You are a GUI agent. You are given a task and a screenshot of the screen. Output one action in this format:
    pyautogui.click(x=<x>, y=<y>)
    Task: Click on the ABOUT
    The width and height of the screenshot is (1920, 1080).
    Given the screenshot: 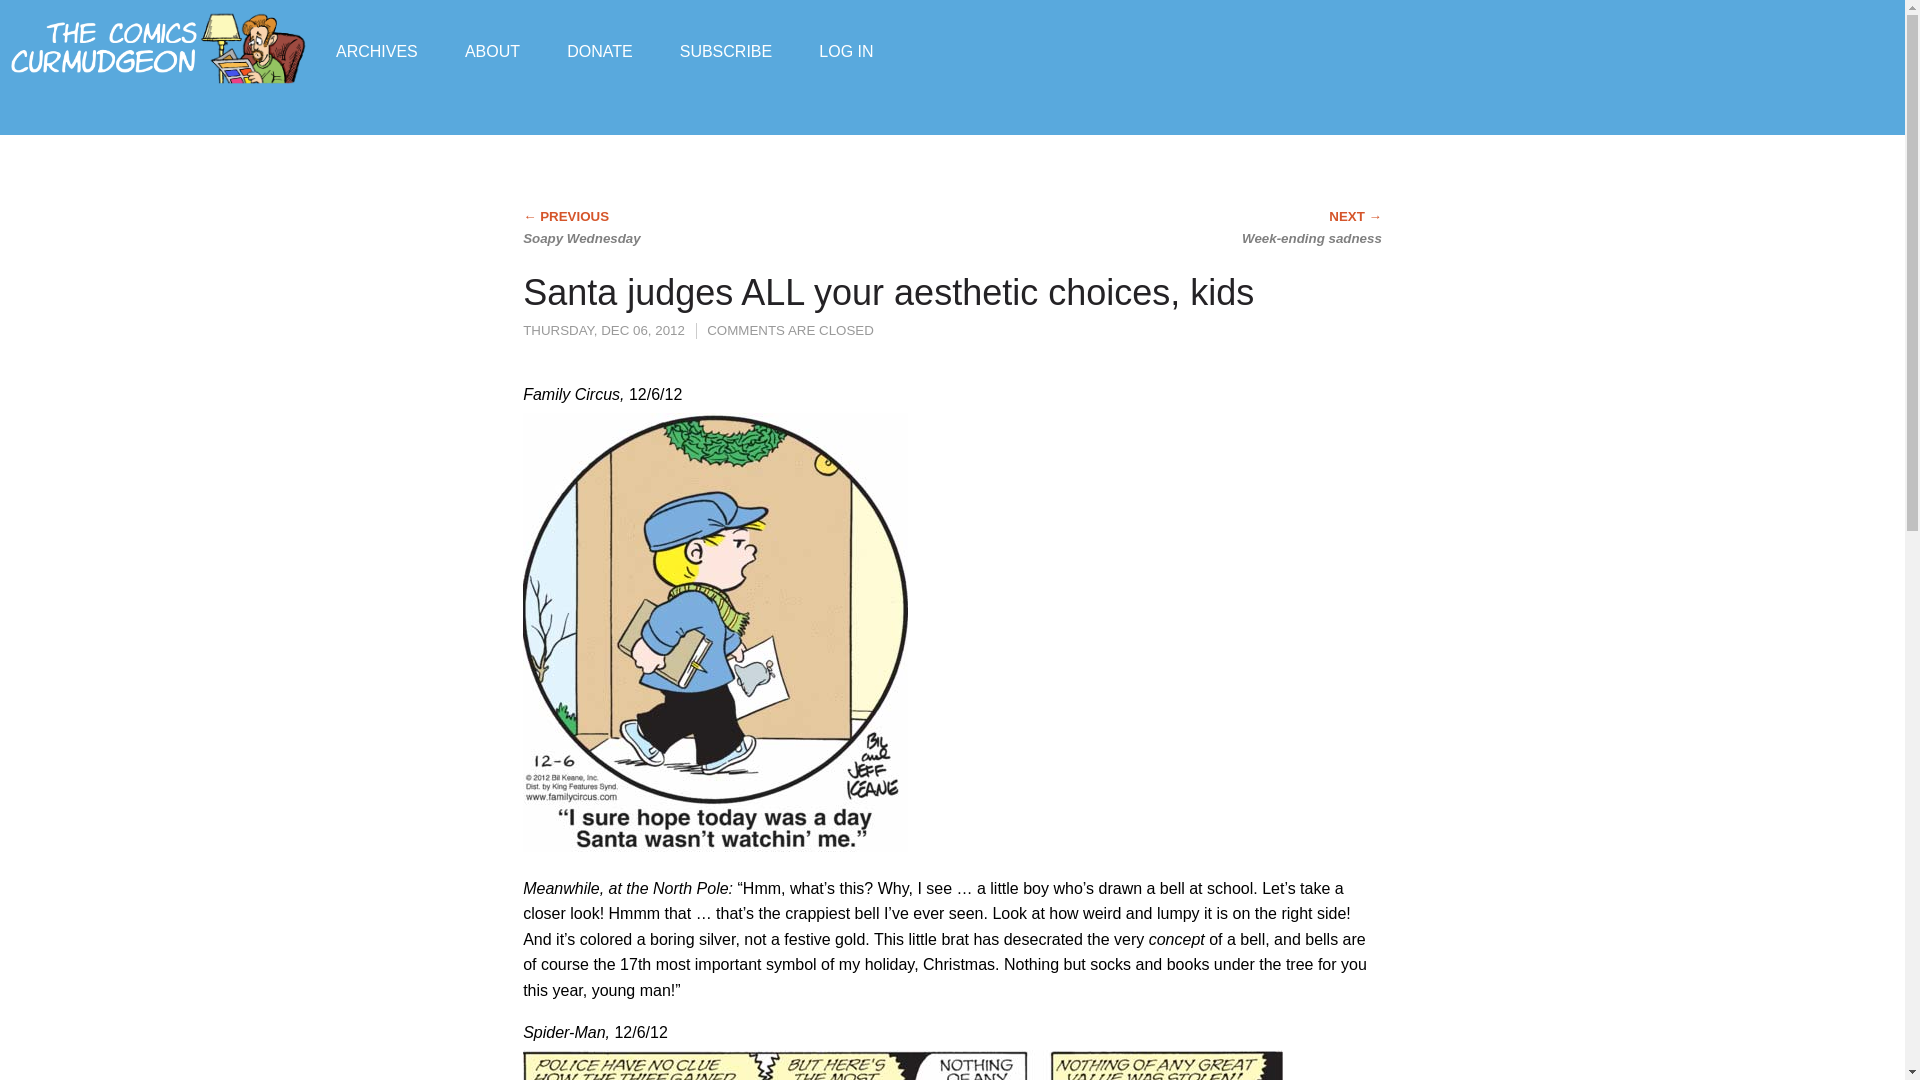 What is the action you would take?
    pyautogui.click(x=492, y=50)
    